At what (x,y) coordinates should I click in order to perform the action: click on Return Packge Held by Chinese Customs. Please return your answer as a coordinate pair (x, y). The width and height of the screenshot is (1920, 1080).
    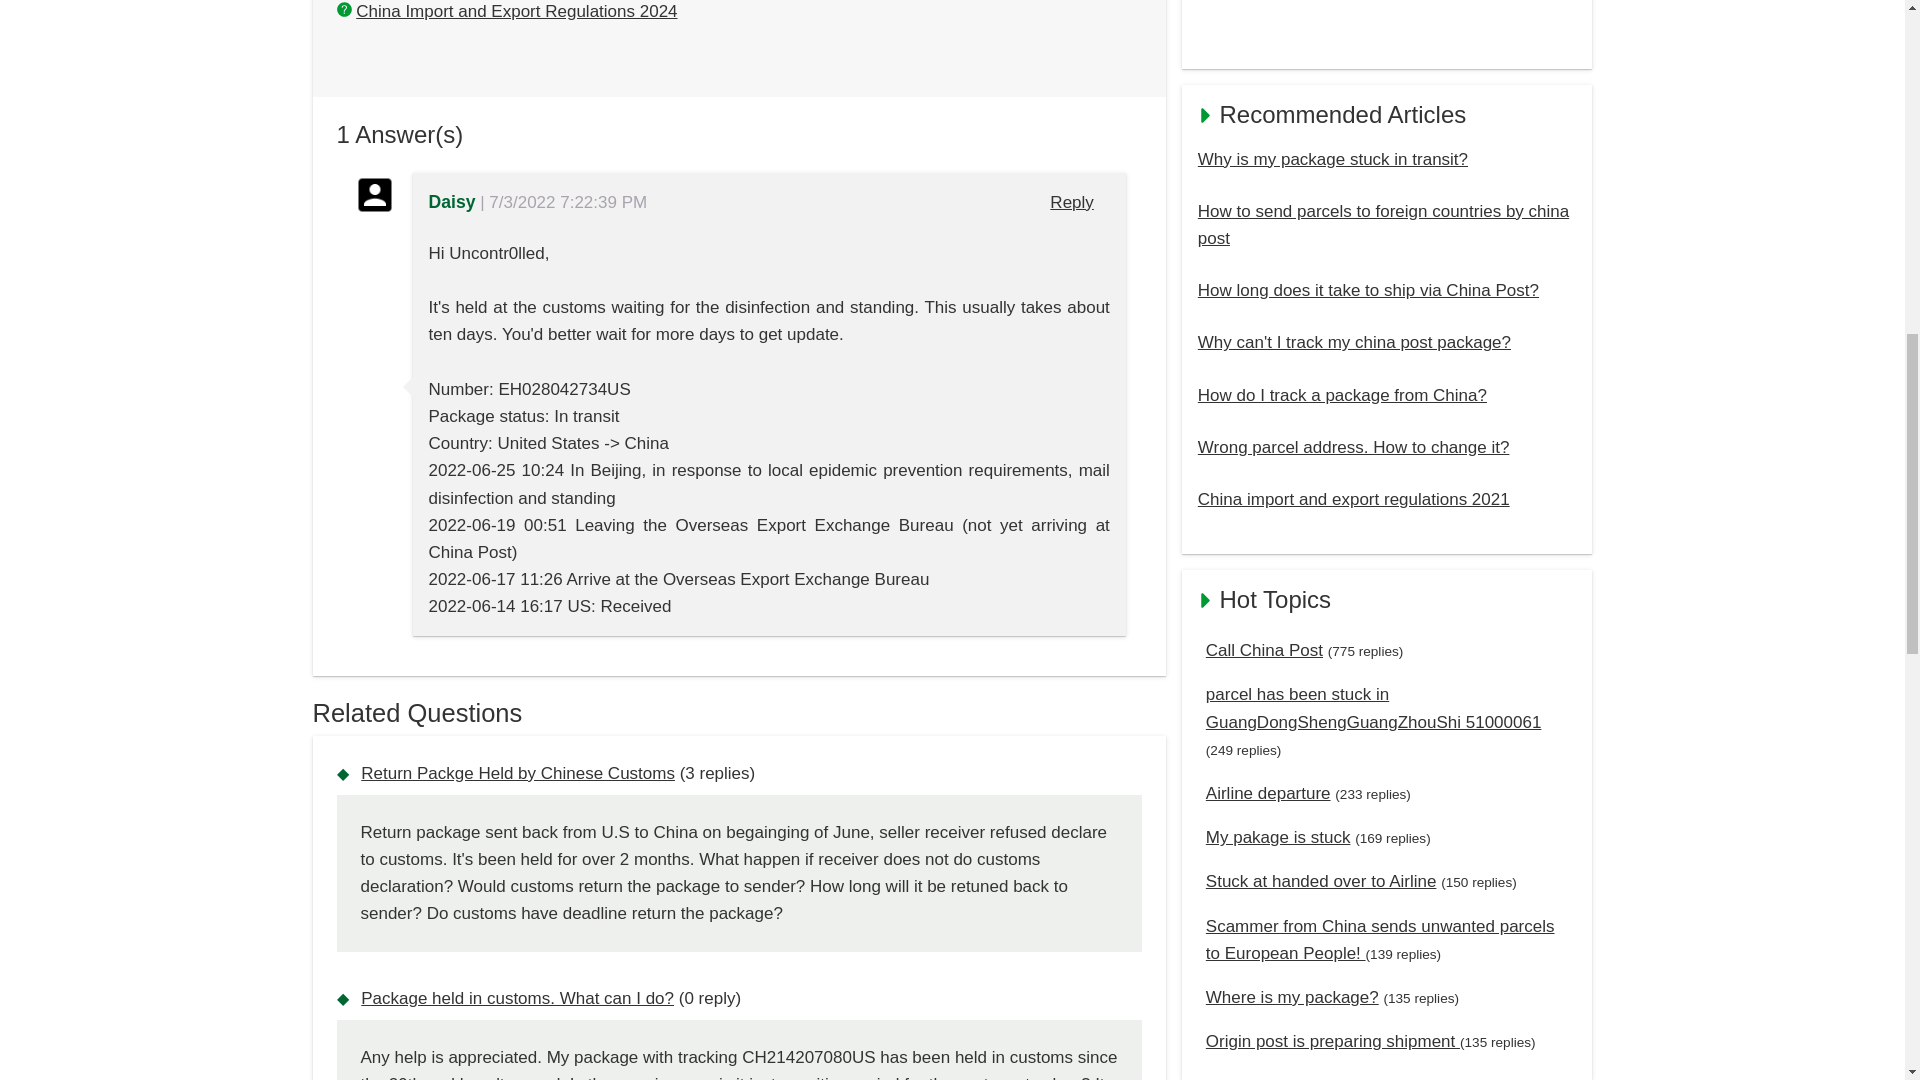
    Looking at the image, I should click on (518, 773).